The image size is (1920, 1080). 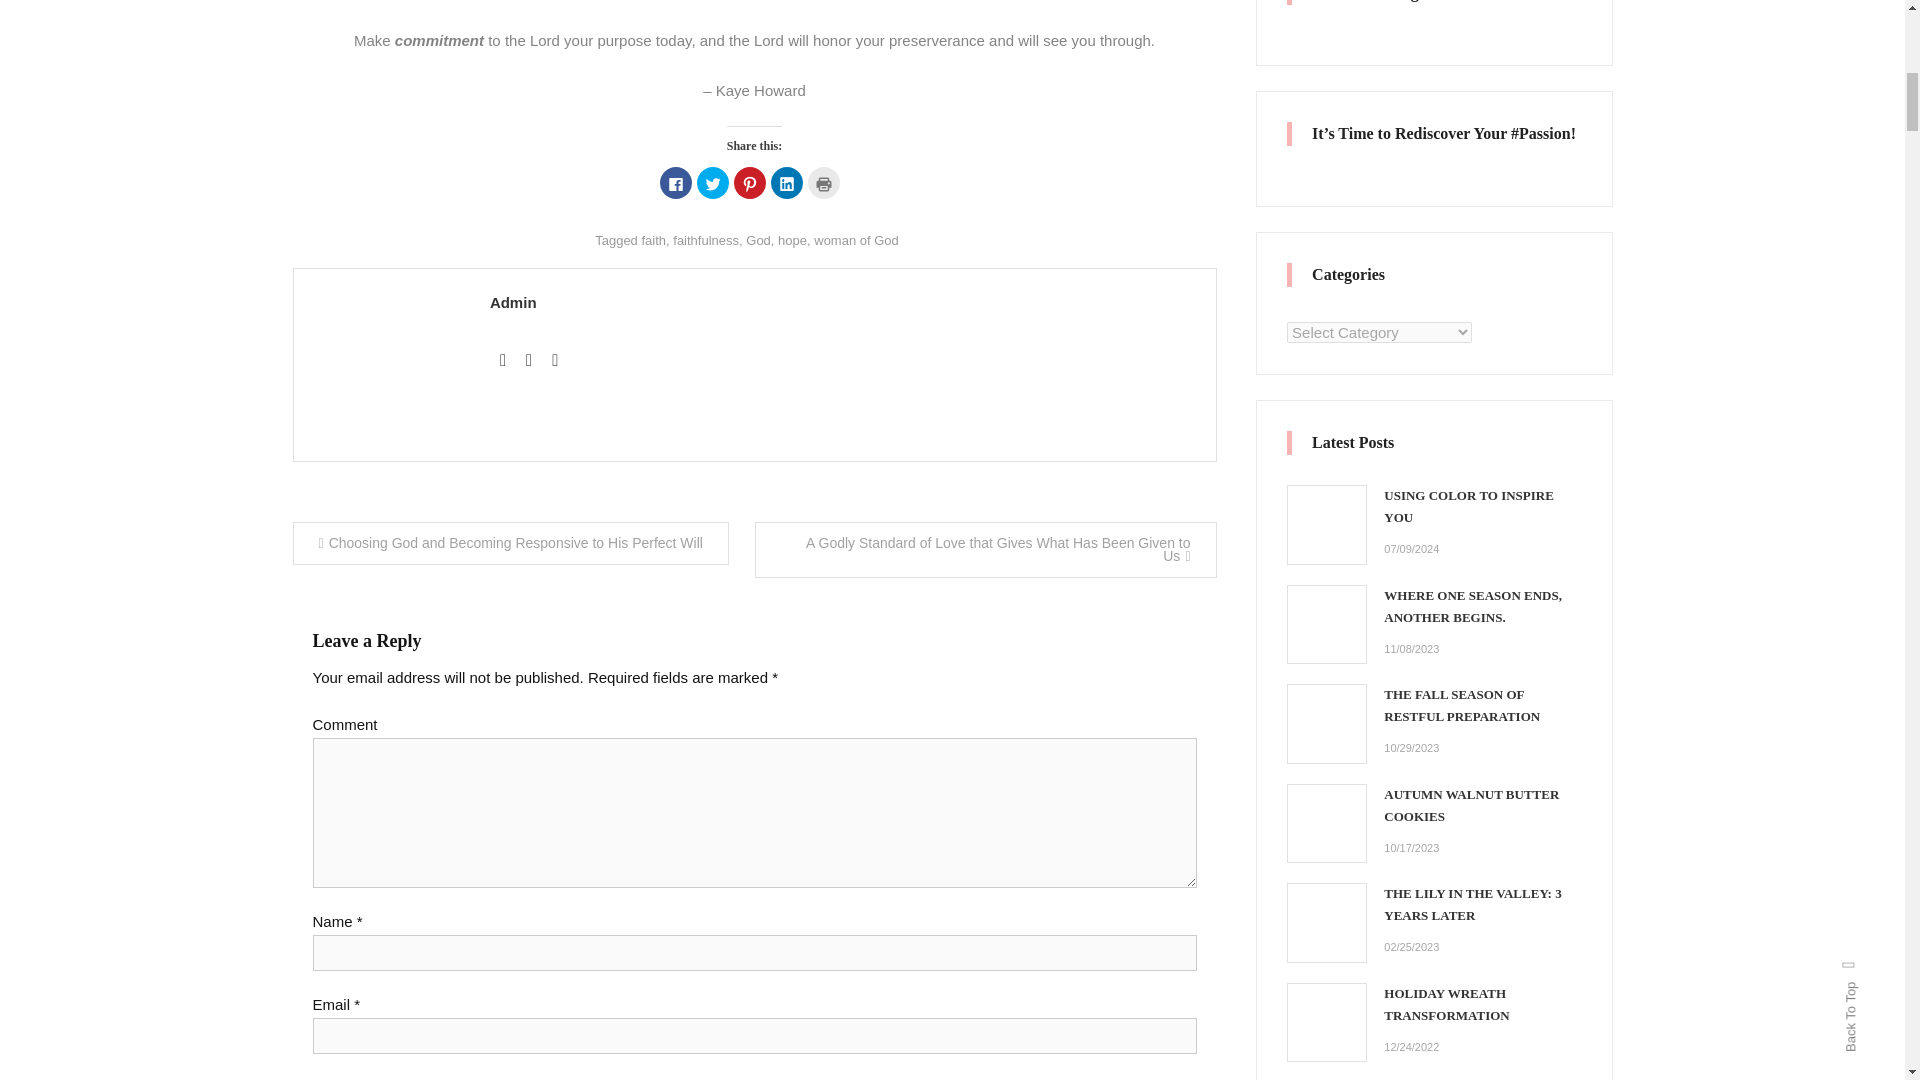 I want to click on woman of God, so click(x=856, y=240).